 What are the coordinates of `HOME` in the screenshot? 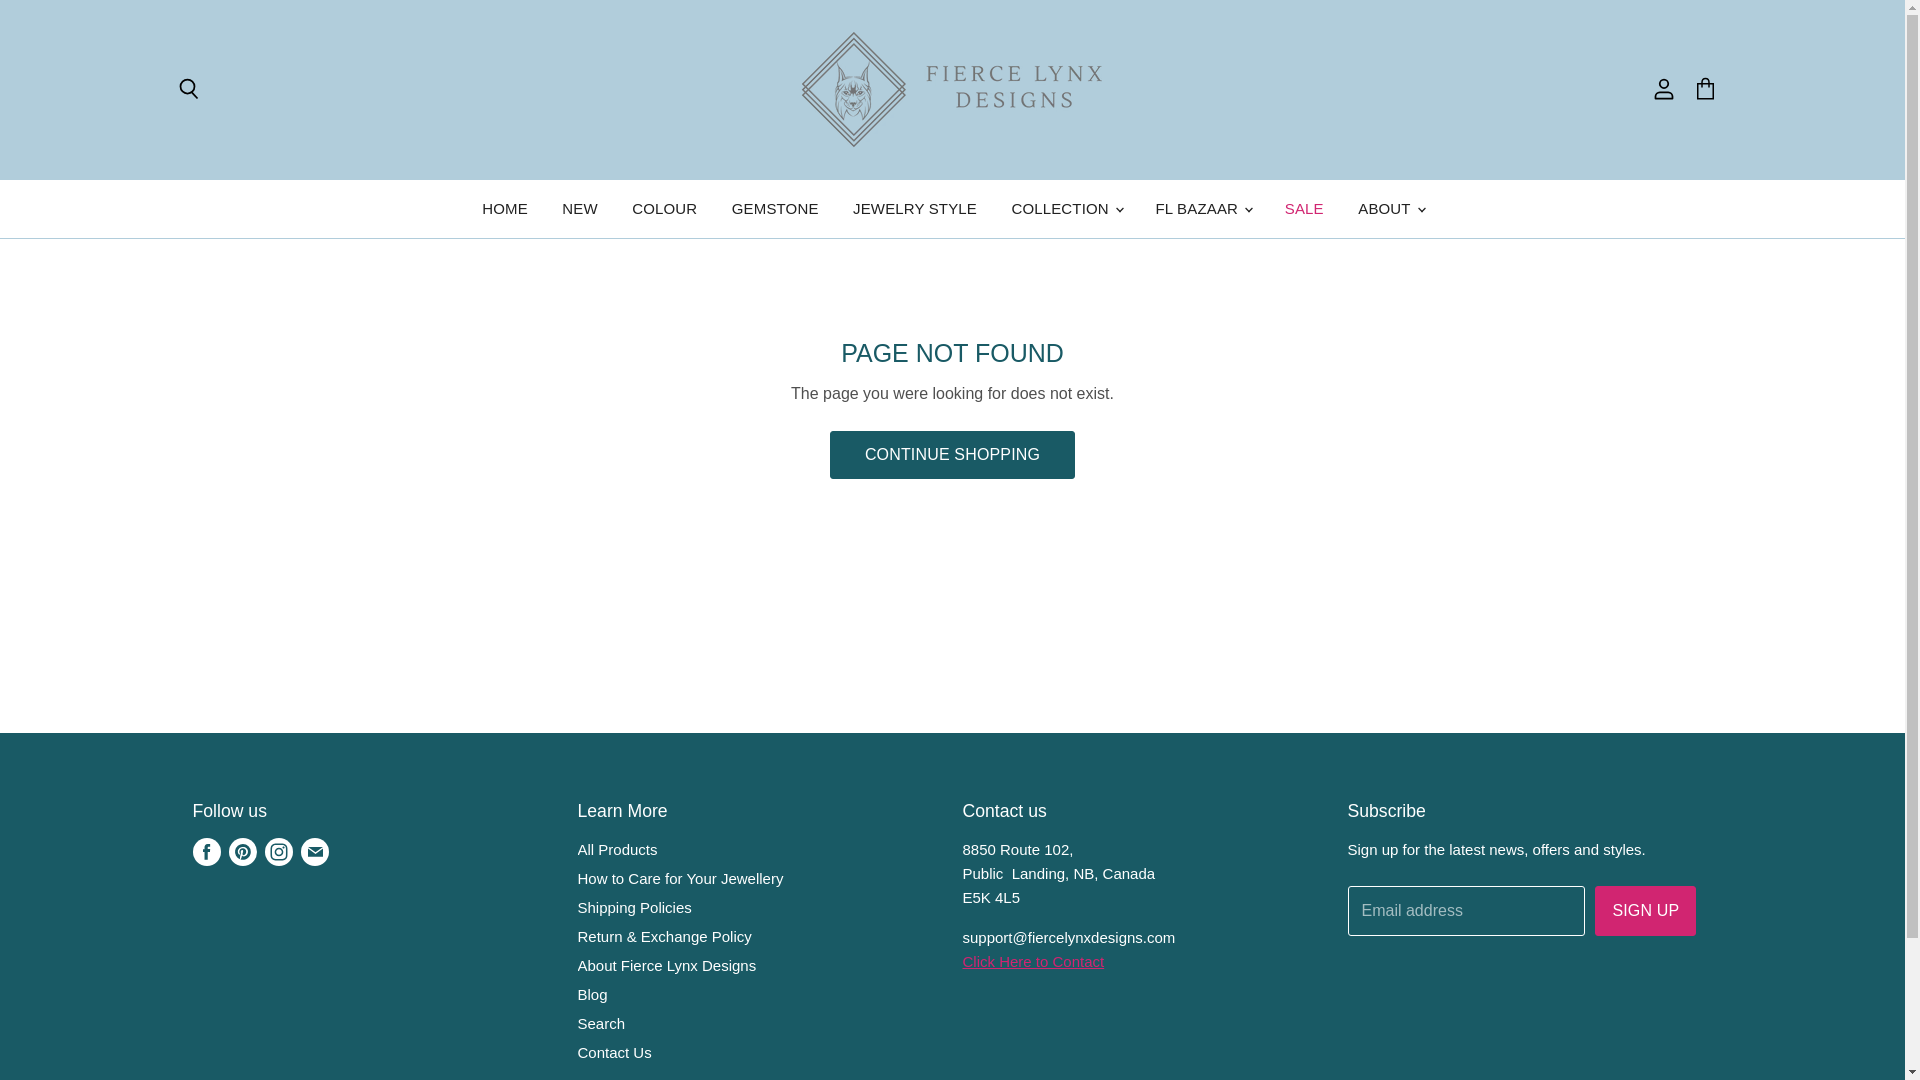 It's located at (504, 208).